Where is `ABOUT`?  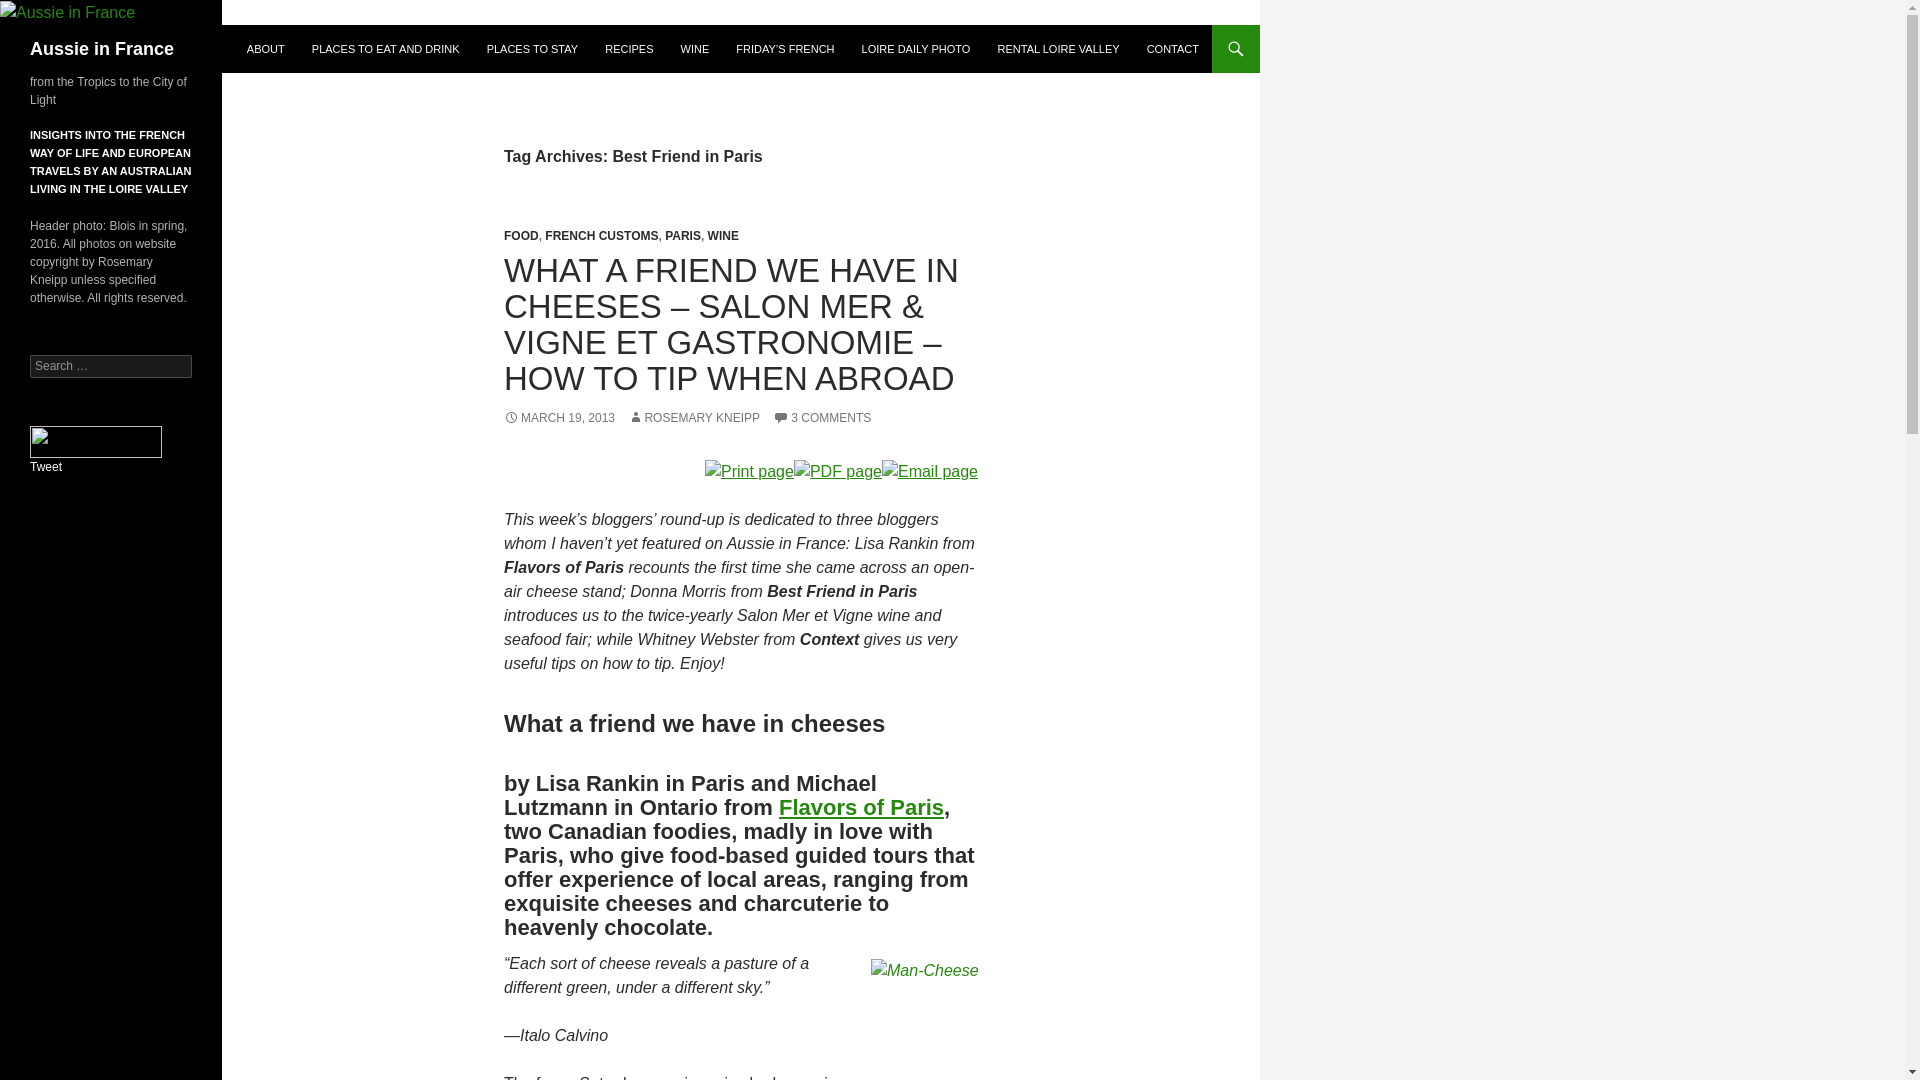 ABOUT is located at coordinates (266, 48).